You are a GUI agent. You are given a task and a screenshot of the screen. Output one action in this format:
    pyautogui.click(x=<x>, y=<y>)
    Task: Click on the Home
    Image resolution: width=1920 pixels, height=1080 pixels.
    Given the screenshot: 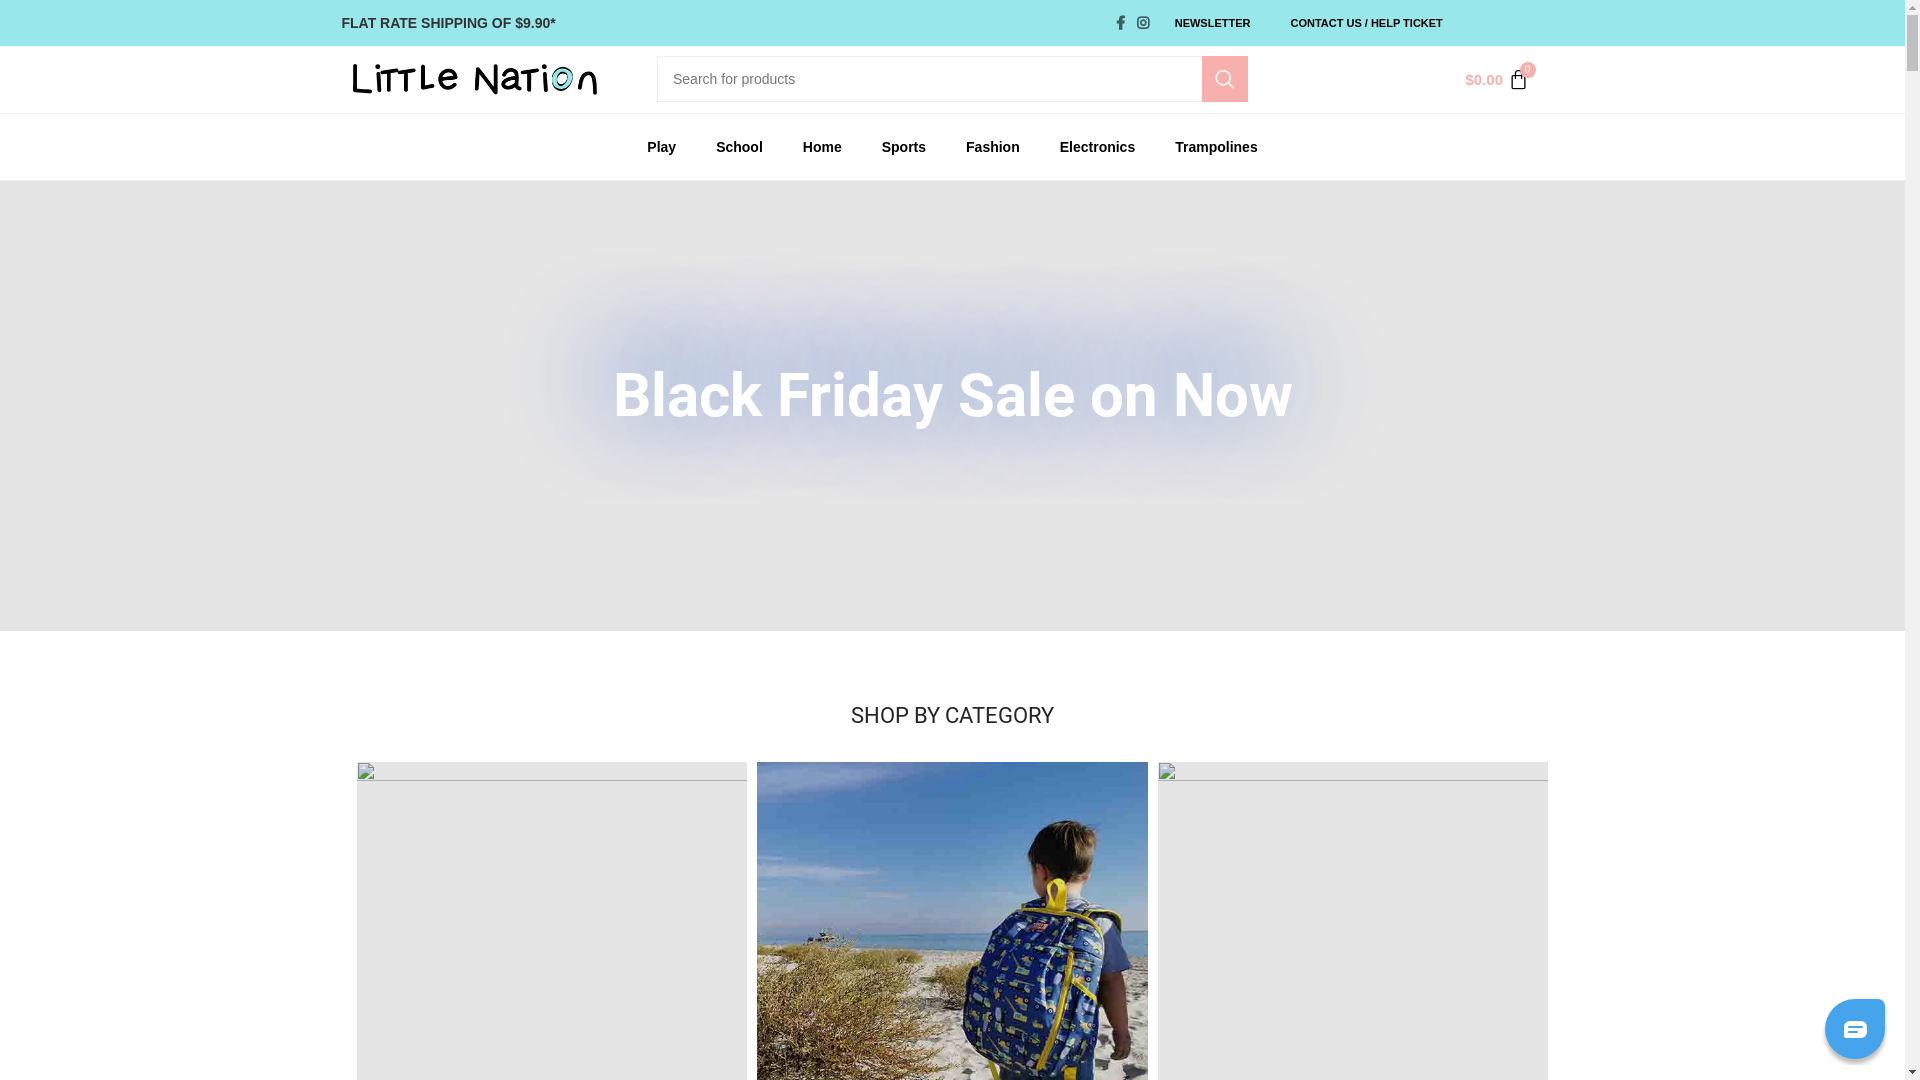 What is the action you would take?
    pyautogui.click(x=822, y=147)
    